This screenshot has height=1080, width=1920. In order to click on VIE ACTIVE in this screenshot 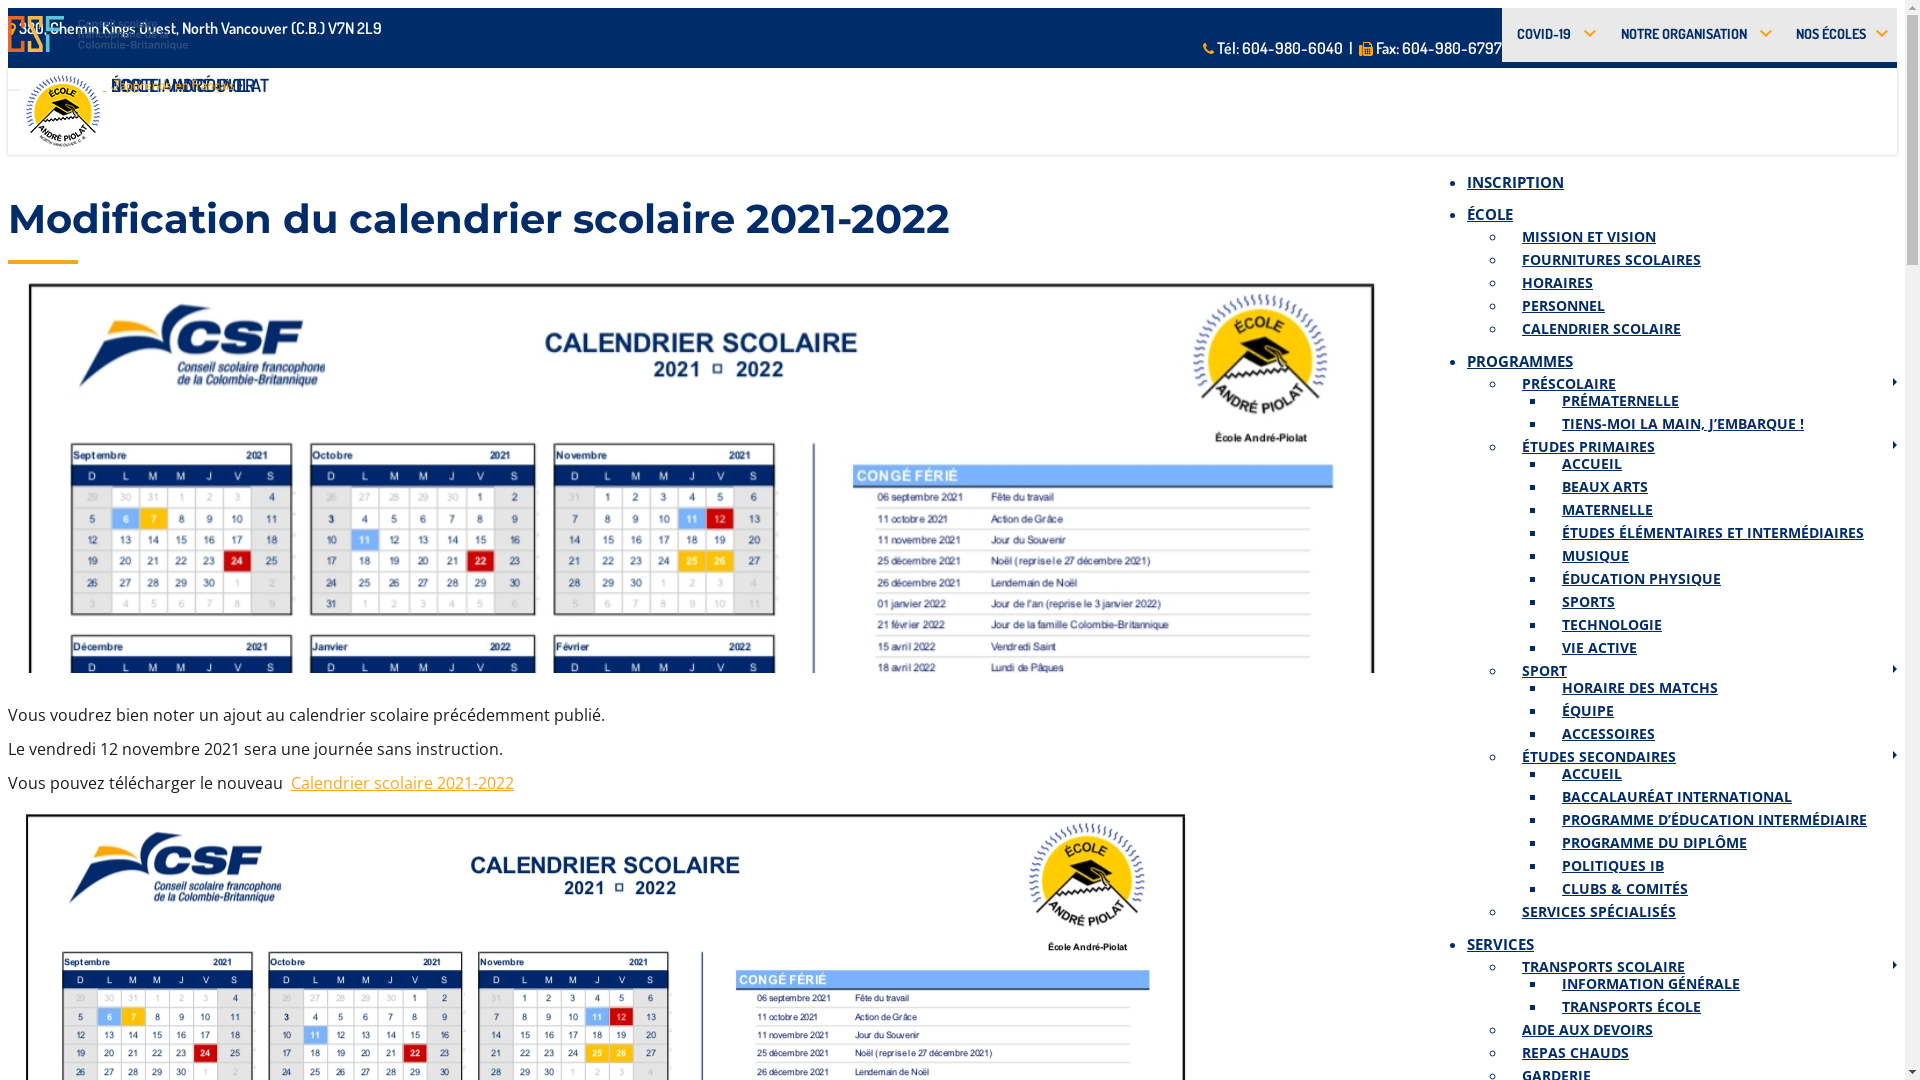, I will do `click(1602, 648)`.